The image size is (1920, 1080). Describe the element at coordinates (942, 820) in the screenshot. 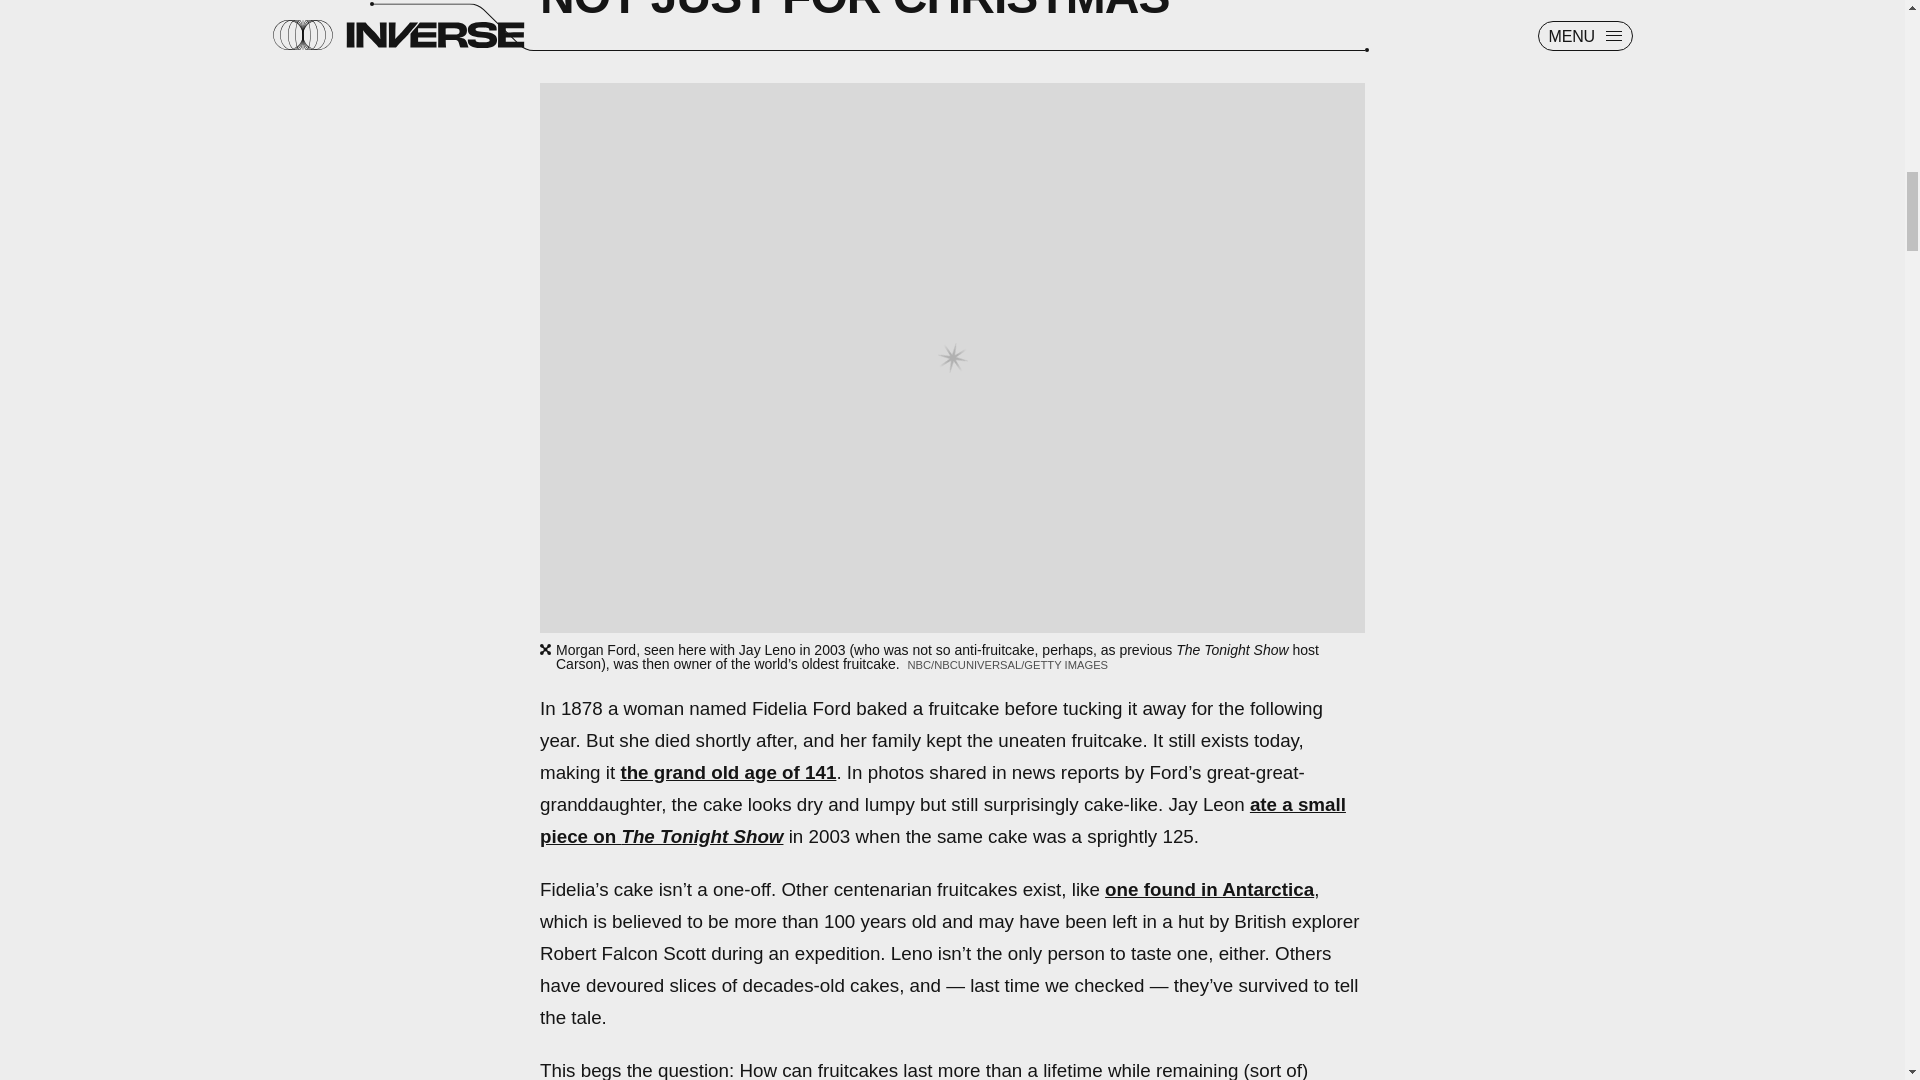

I see `ate a small piece on The Tonight Show` at that location.